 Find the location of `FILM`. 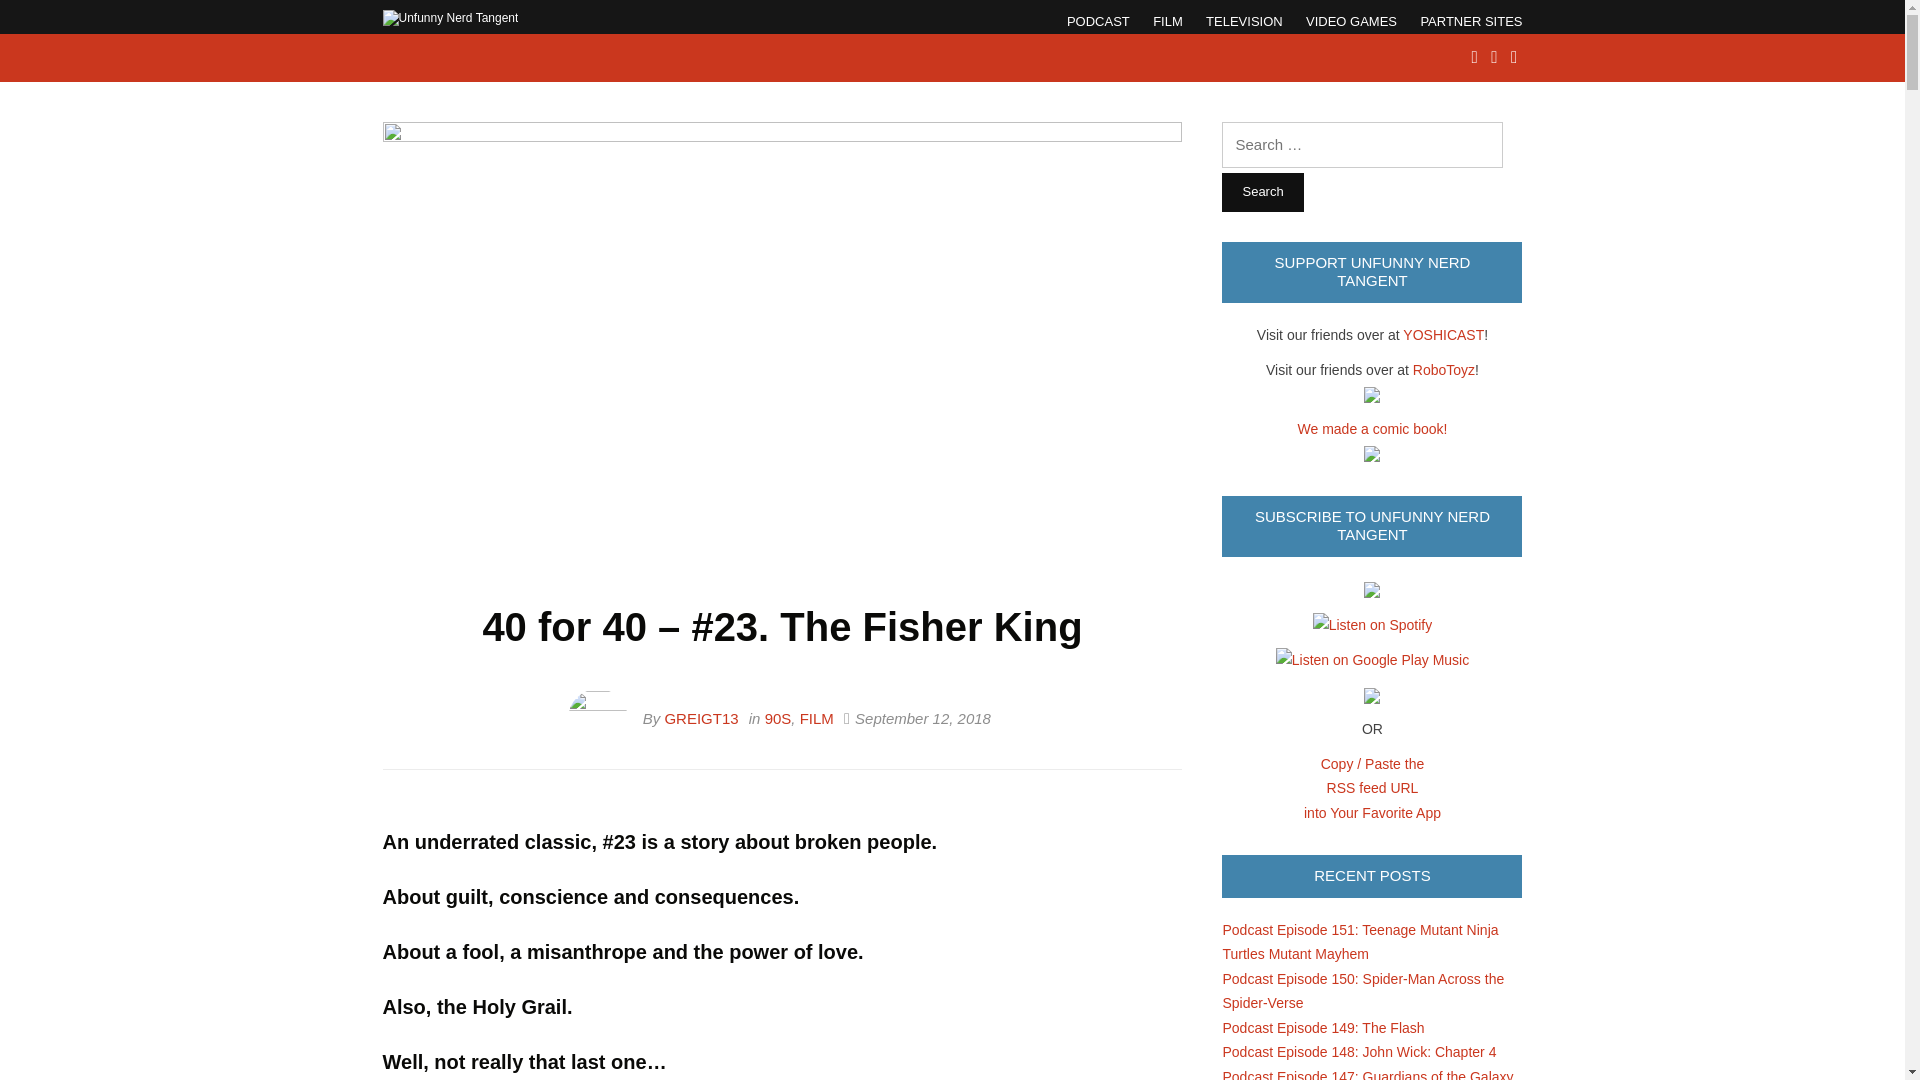

FILM is located at coordinates (816, 718).